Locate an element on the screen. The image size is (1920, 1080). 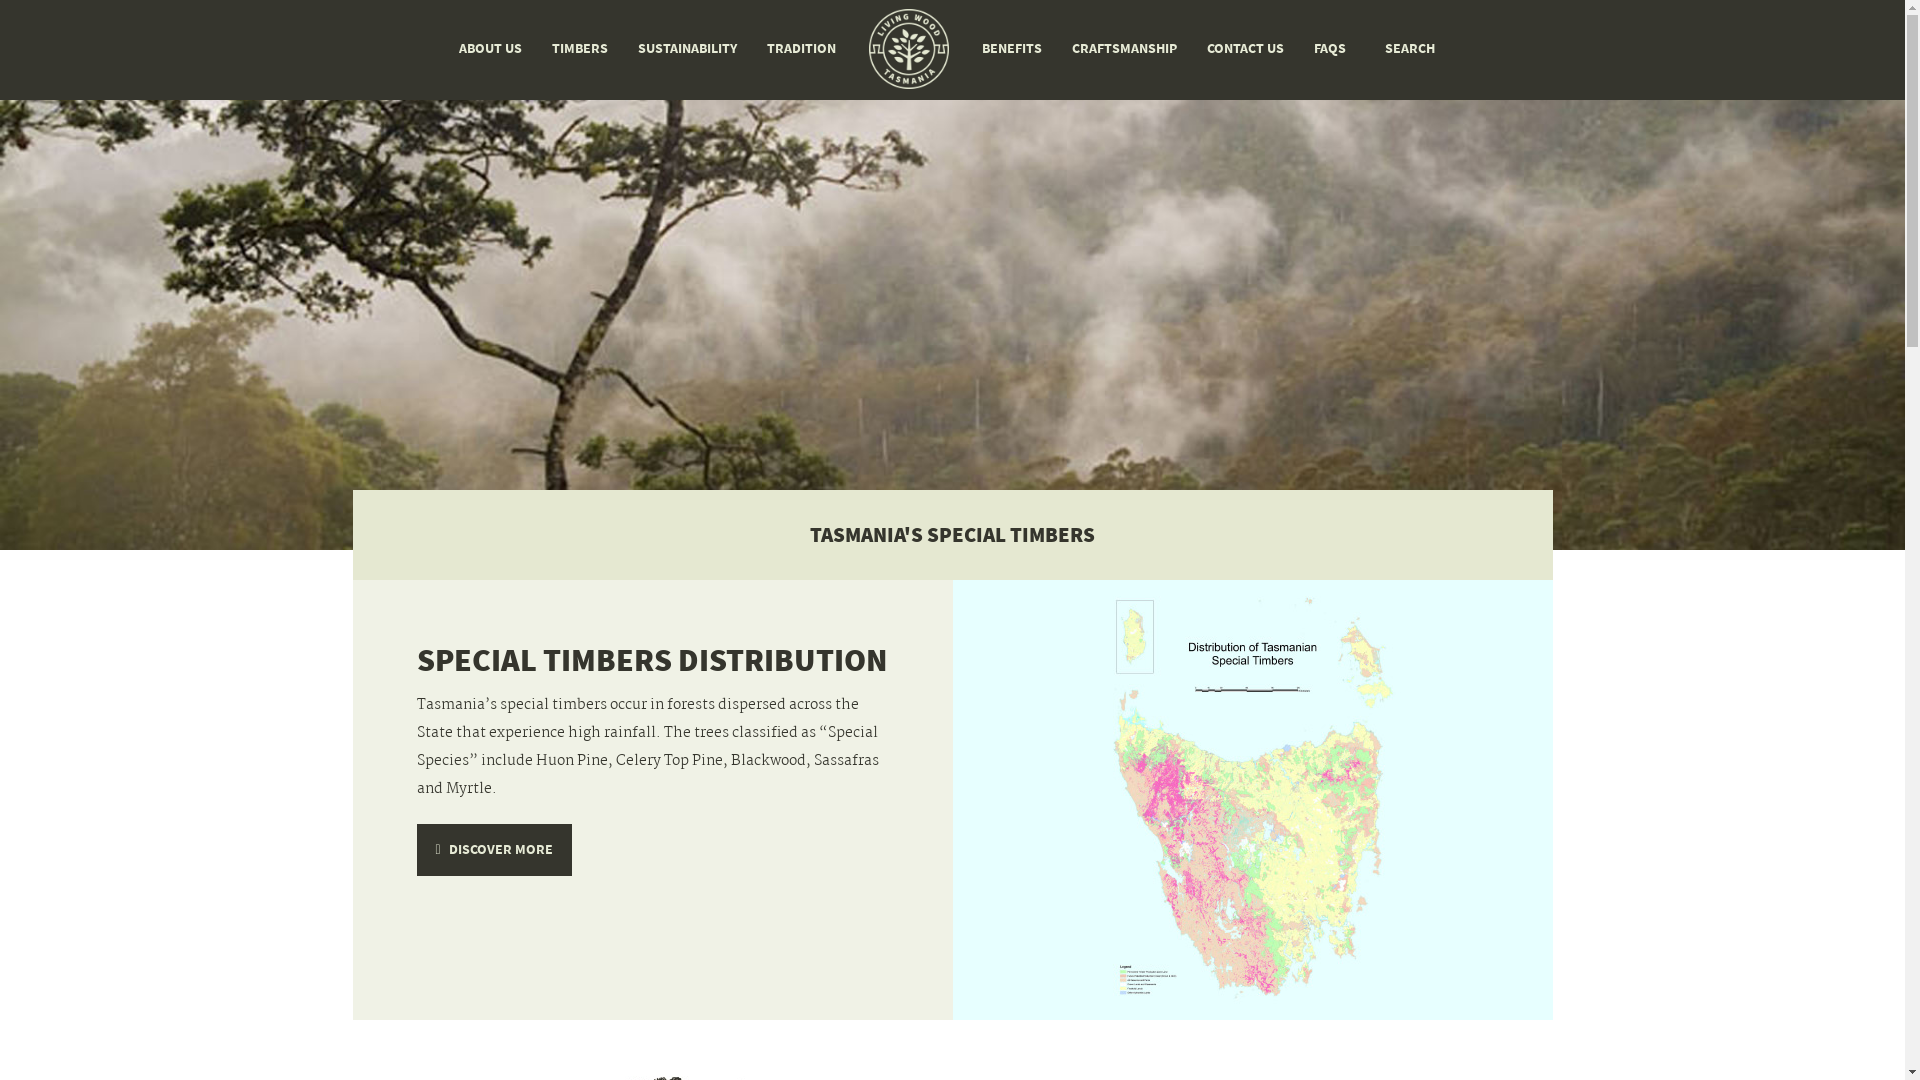
TIMBERS is located at coordinates (580, 48).